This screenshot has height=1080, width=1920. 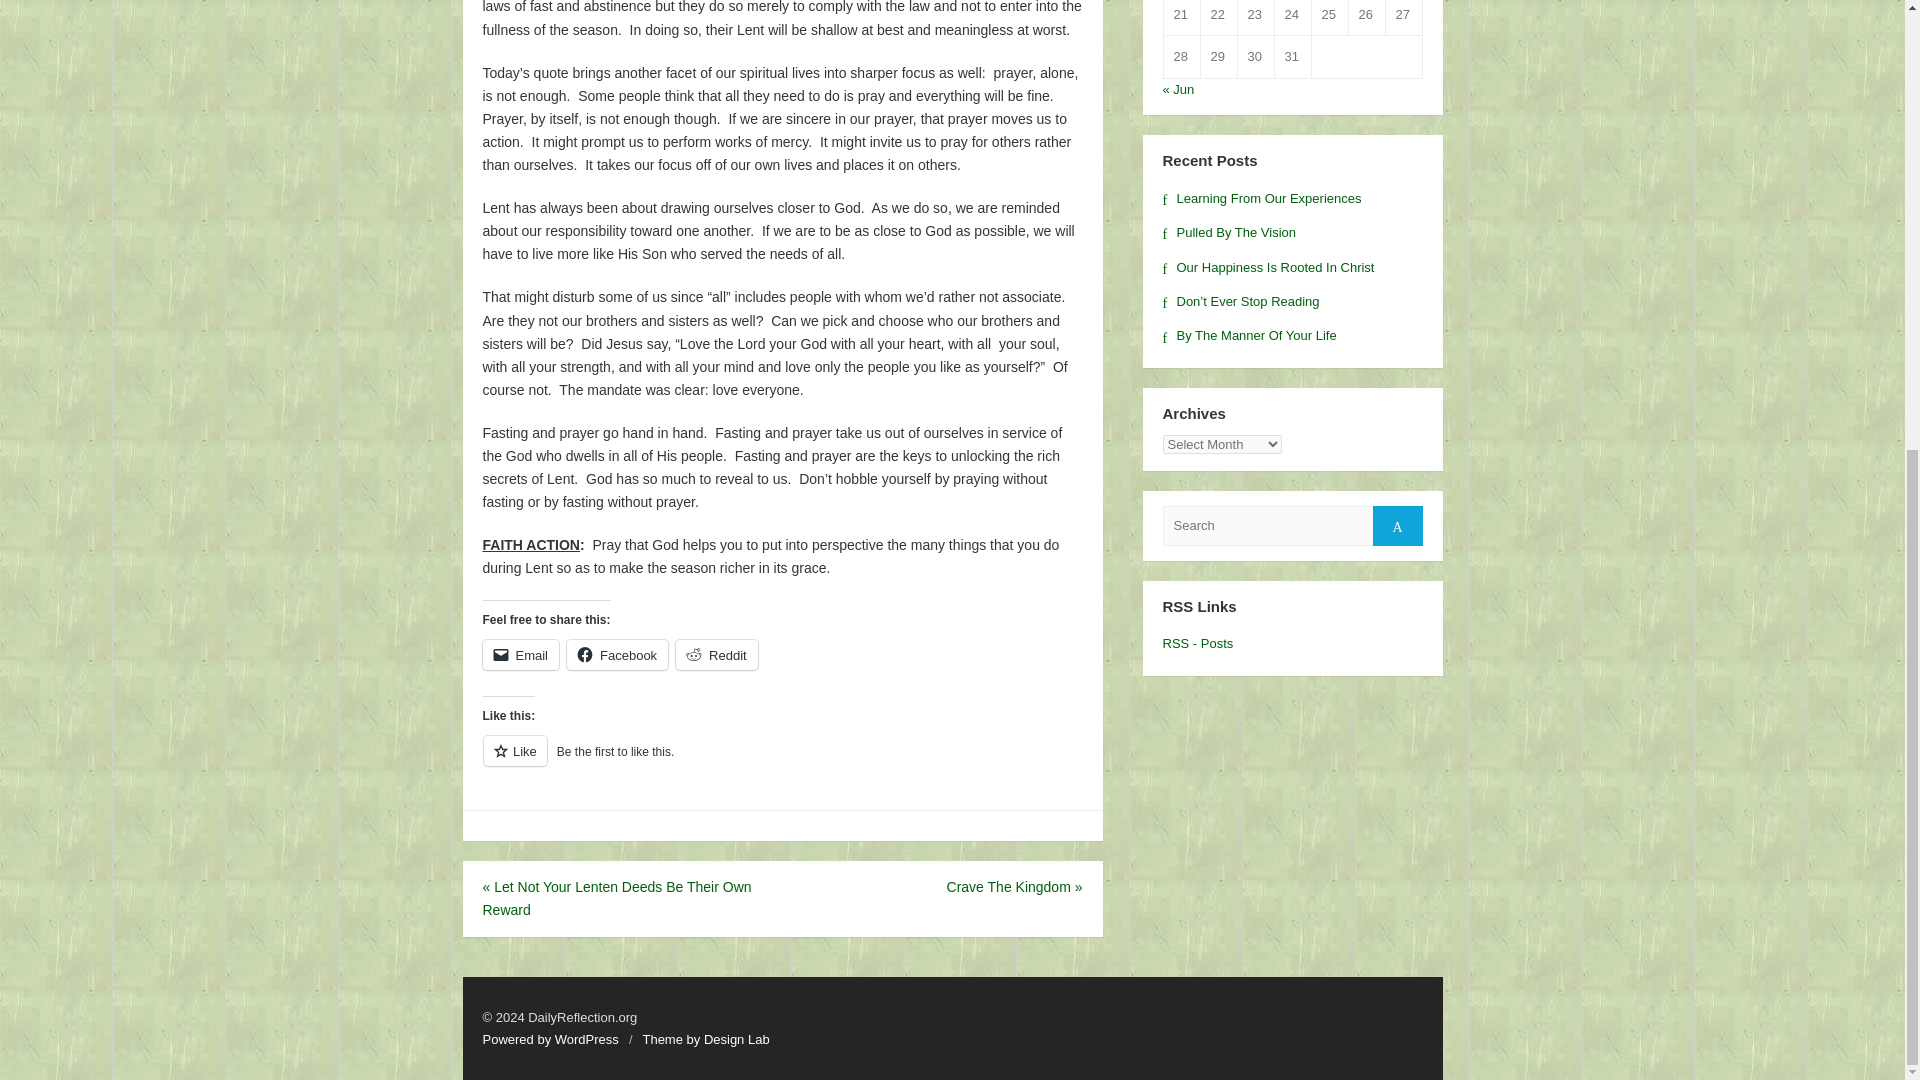 What do you see at coordinates (716, 654) in the screenshot?
I see `Reddit` at bounding box center [716, 654].